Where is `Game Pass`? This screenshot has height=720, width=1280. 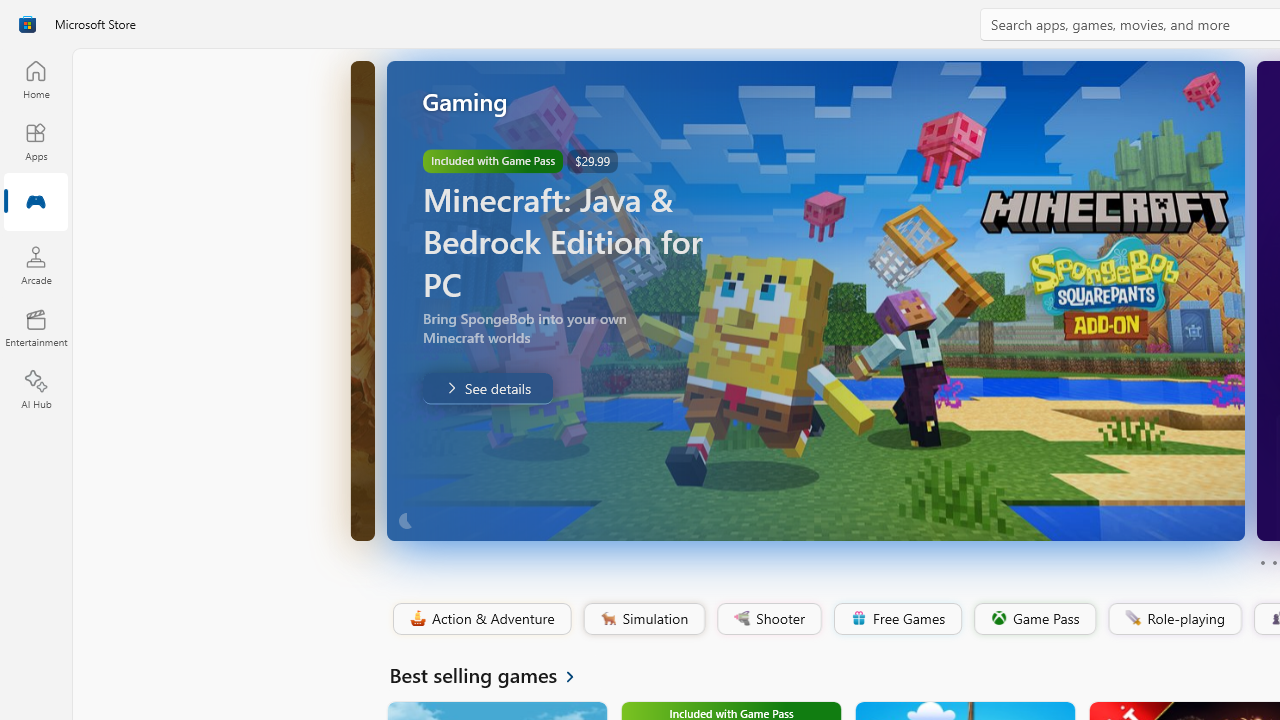
Game Pass is located at coordinates (1033, 619).